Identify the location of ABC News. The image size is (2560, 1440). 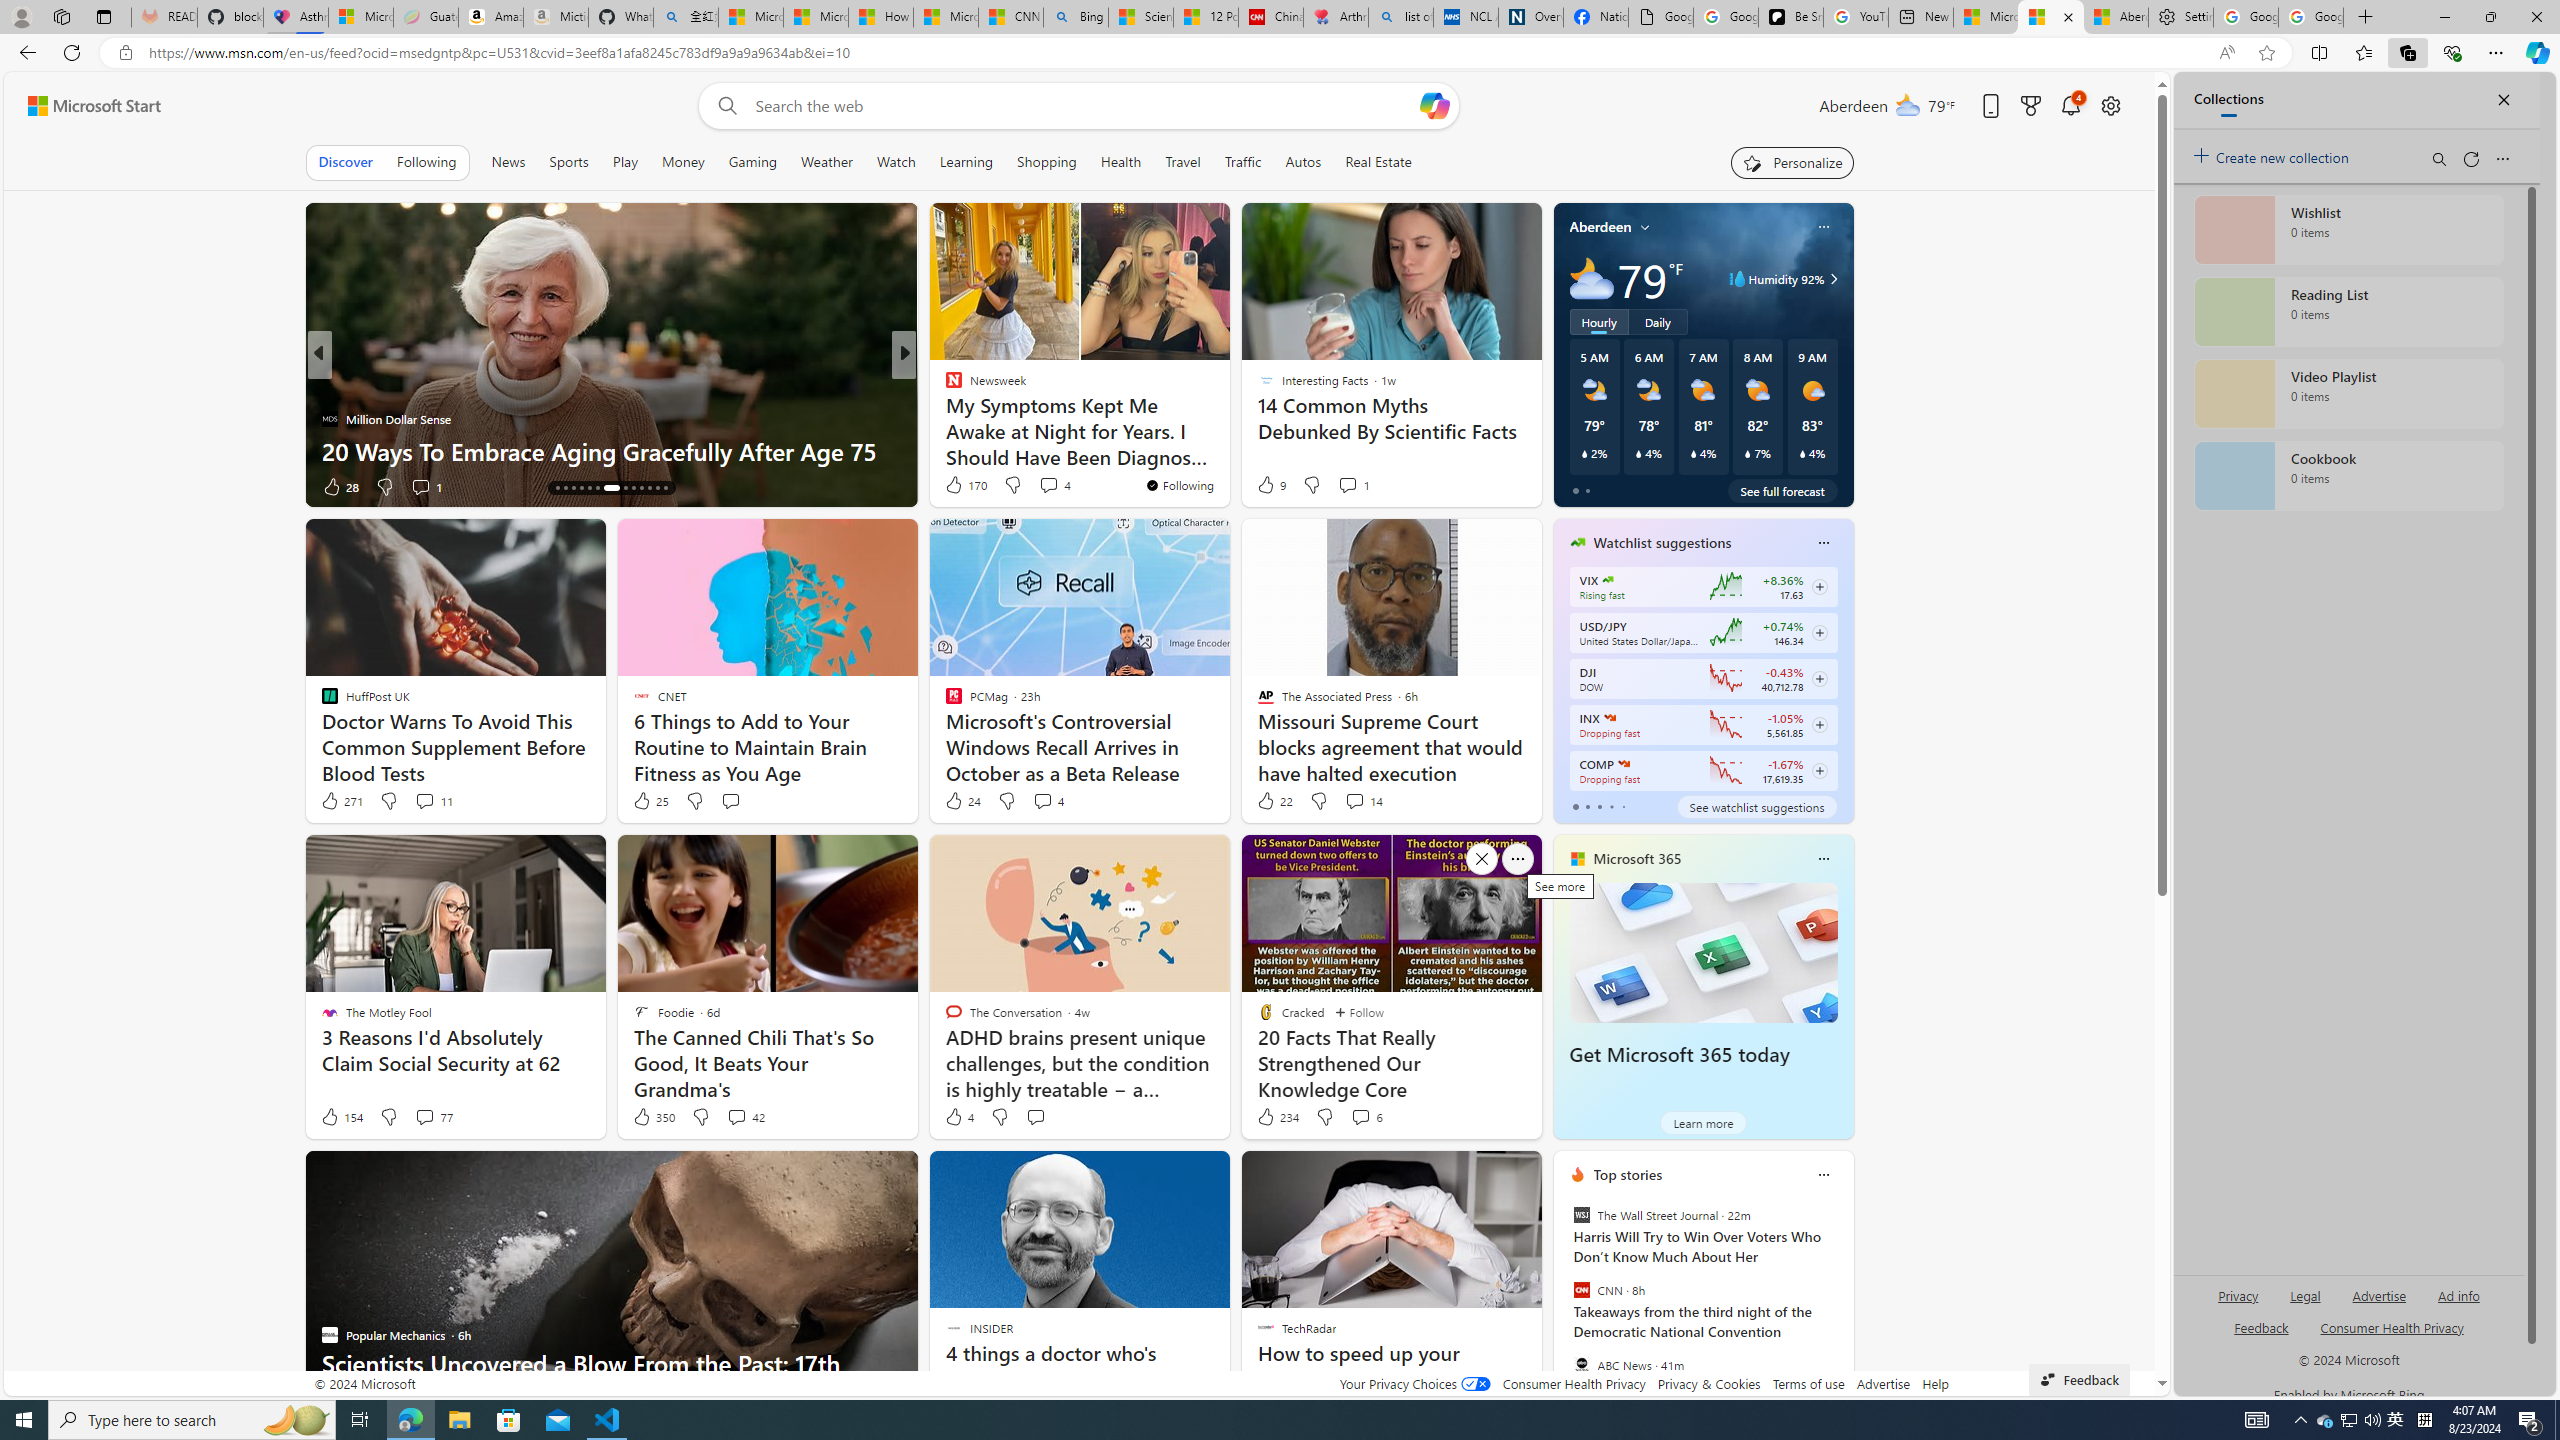
(1580, 1364).